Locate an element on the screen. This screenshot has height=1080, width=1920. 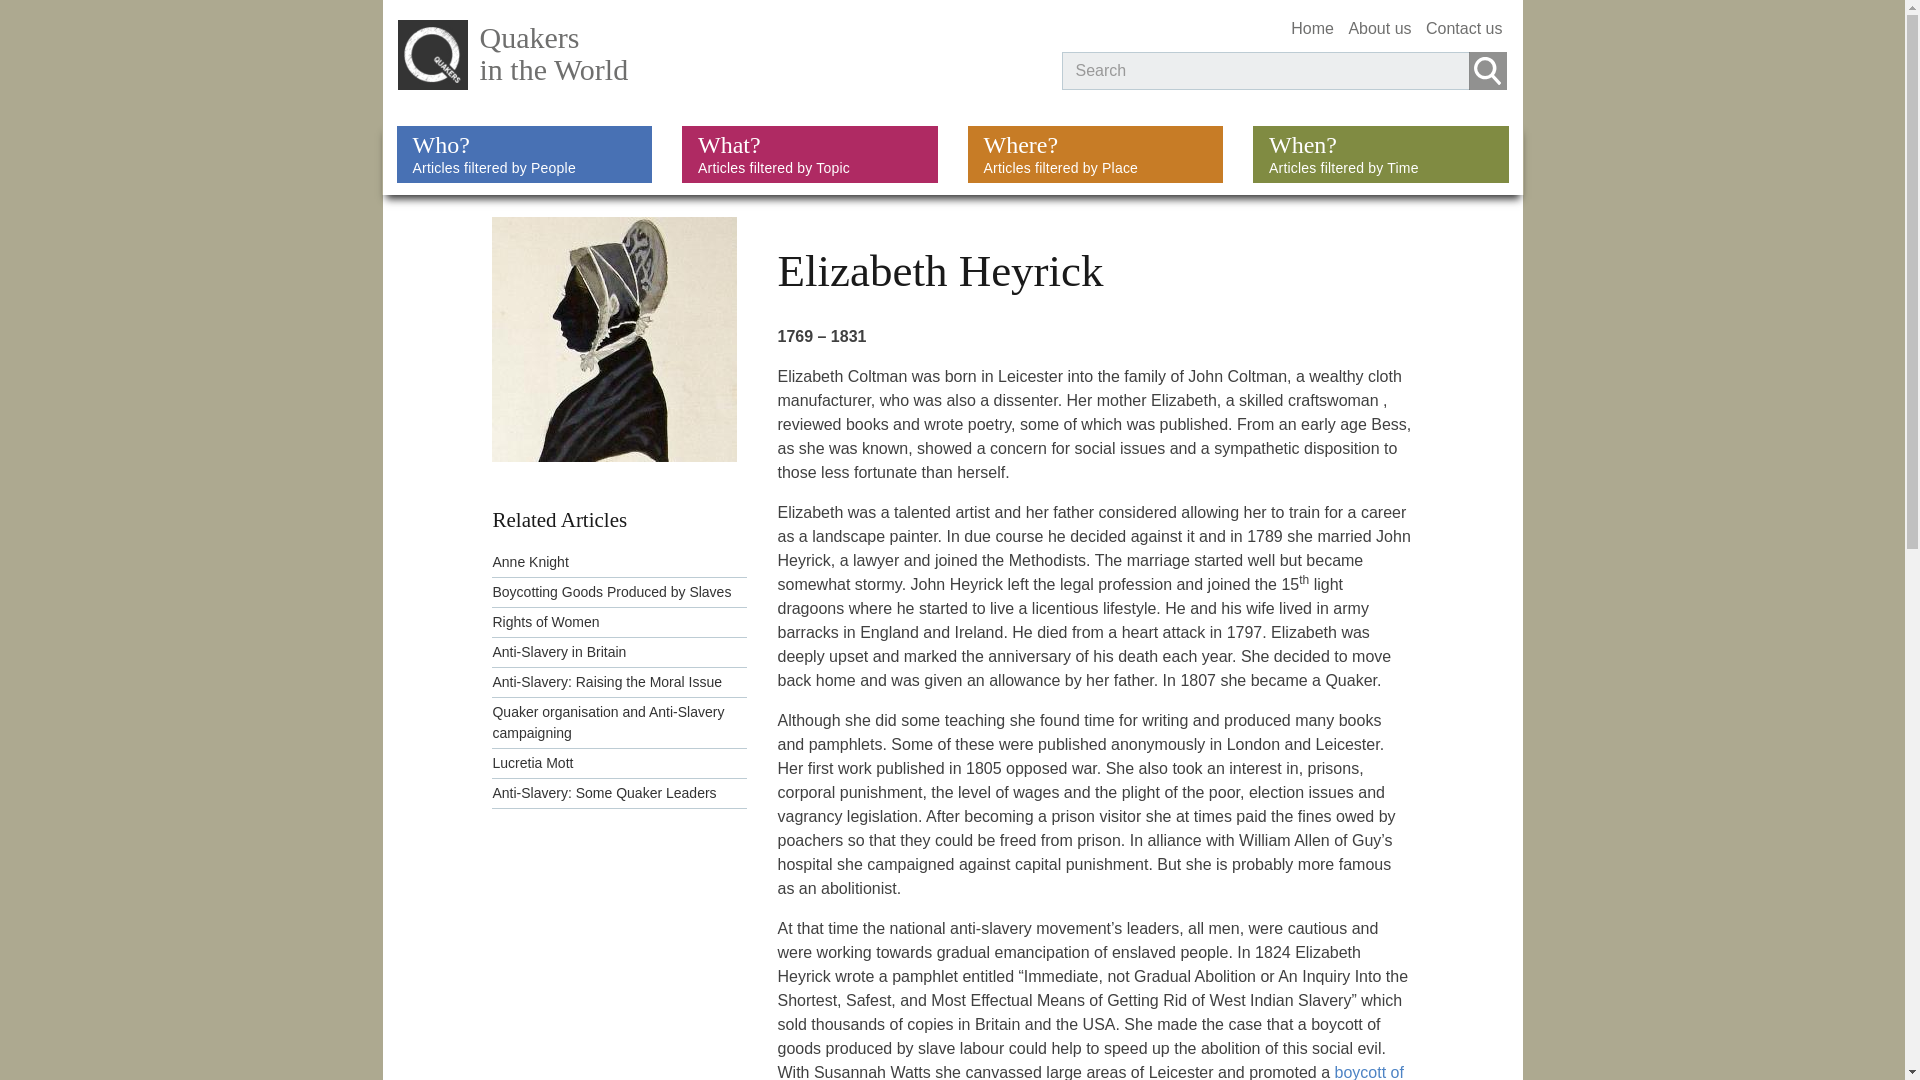
Contact us is located at coordinates (524, 154).